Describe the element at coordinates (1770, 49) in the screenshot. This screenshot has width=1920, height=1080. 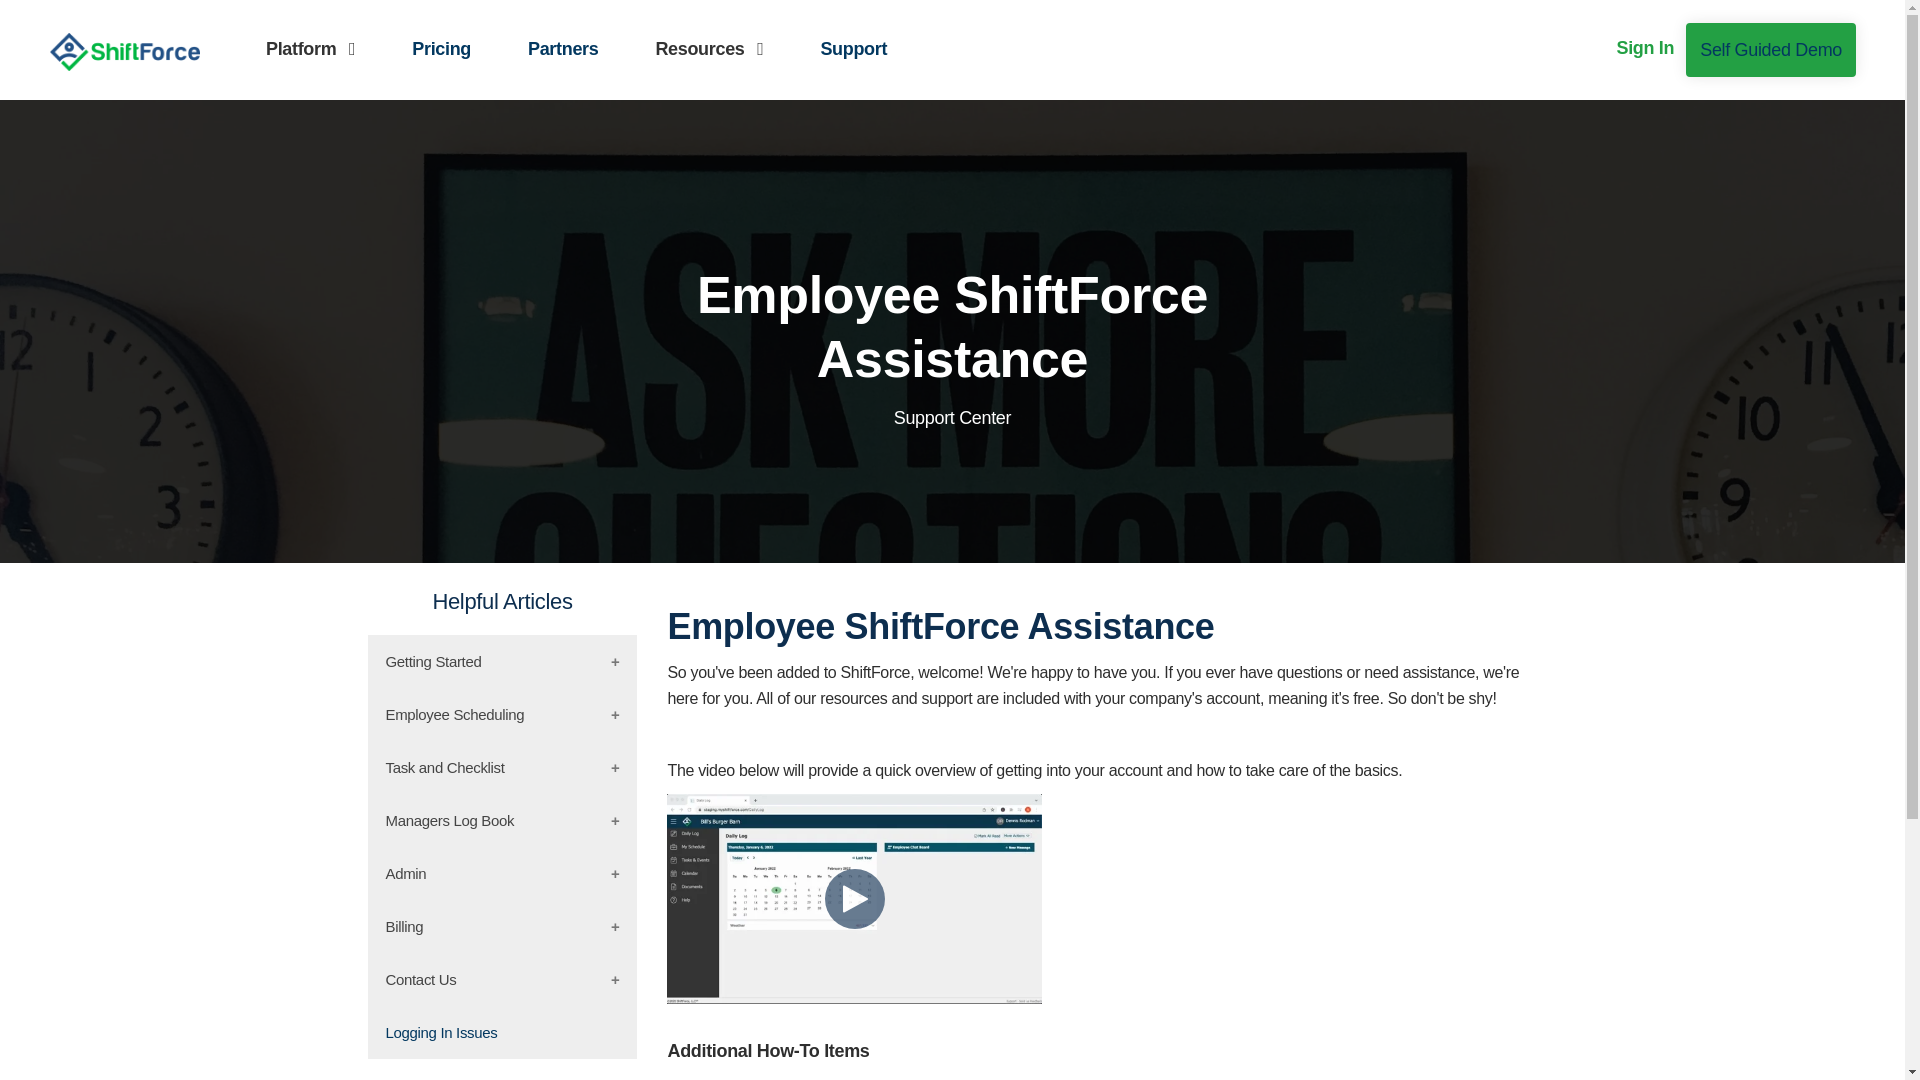
I see `Self Guided Demo` at that location.